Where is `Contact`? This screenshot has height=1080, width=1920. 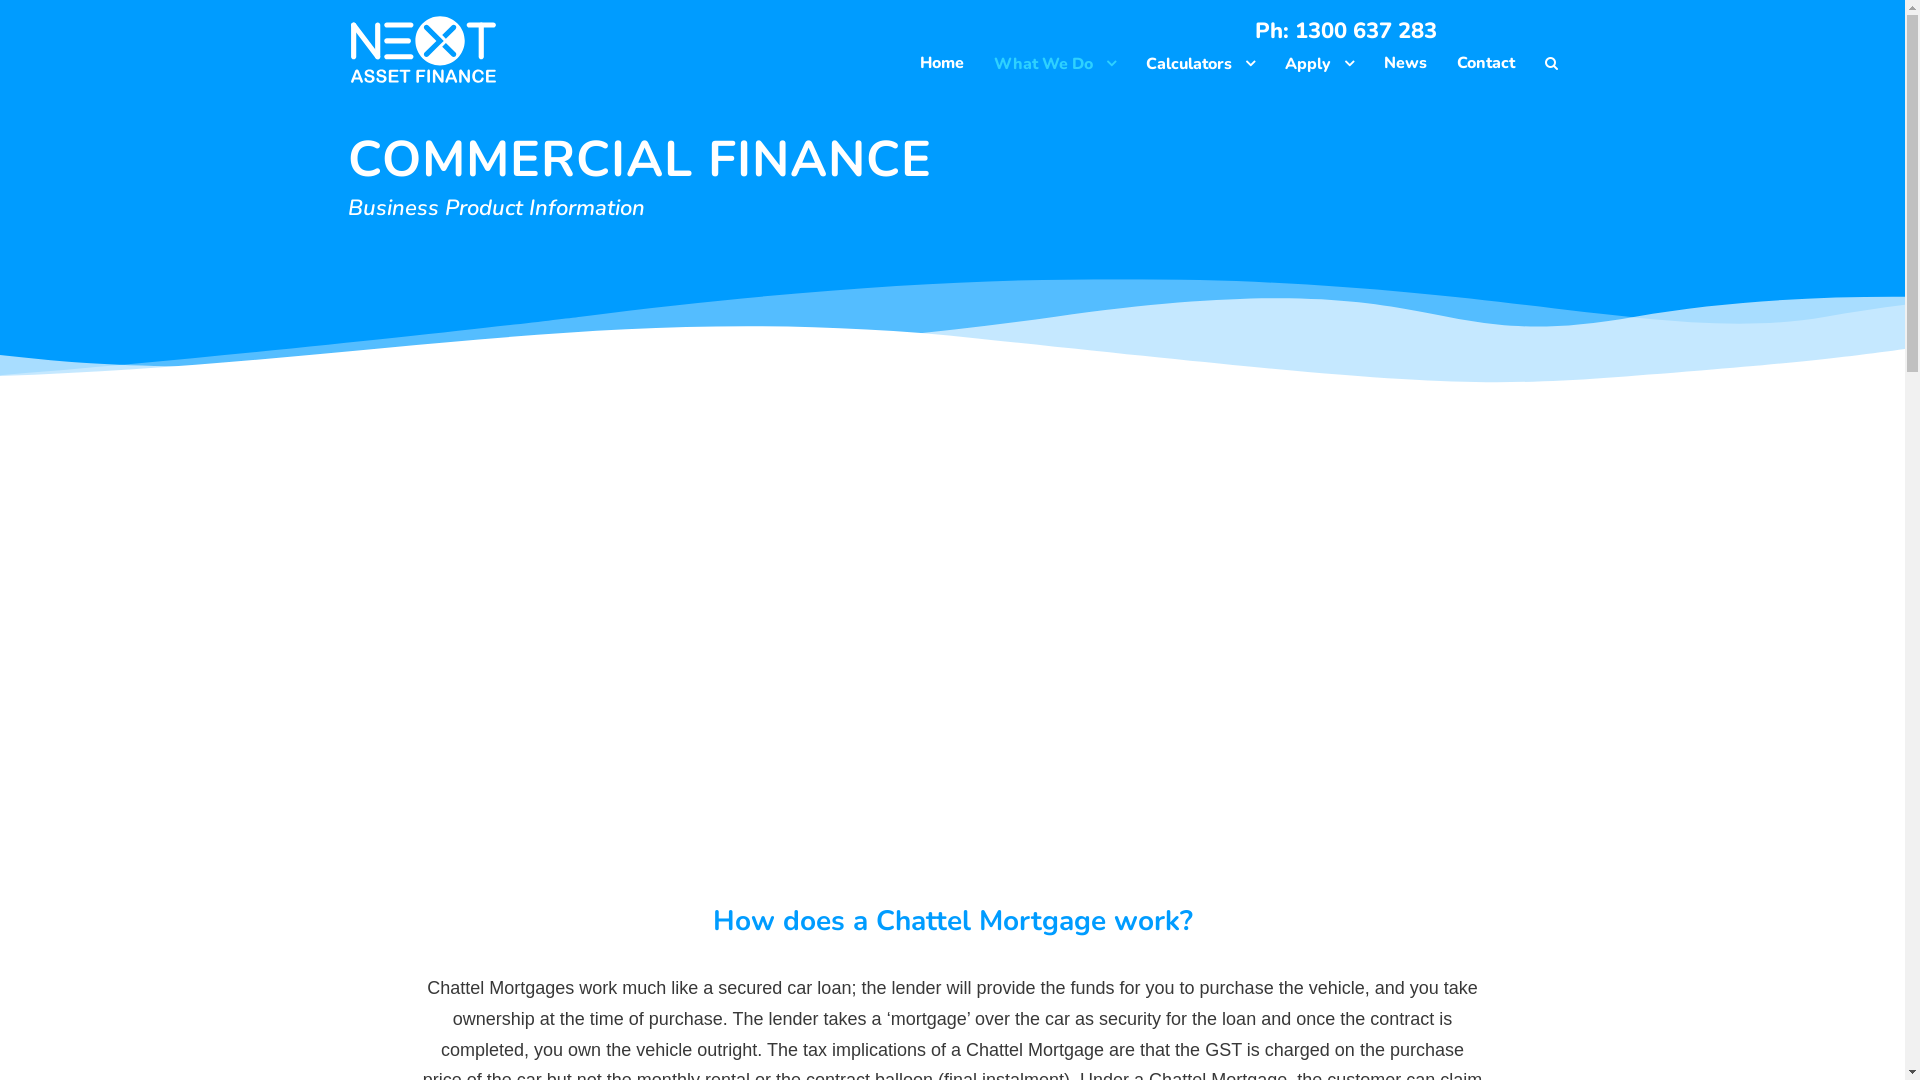 Contact is located at coordinates (1485, 68).